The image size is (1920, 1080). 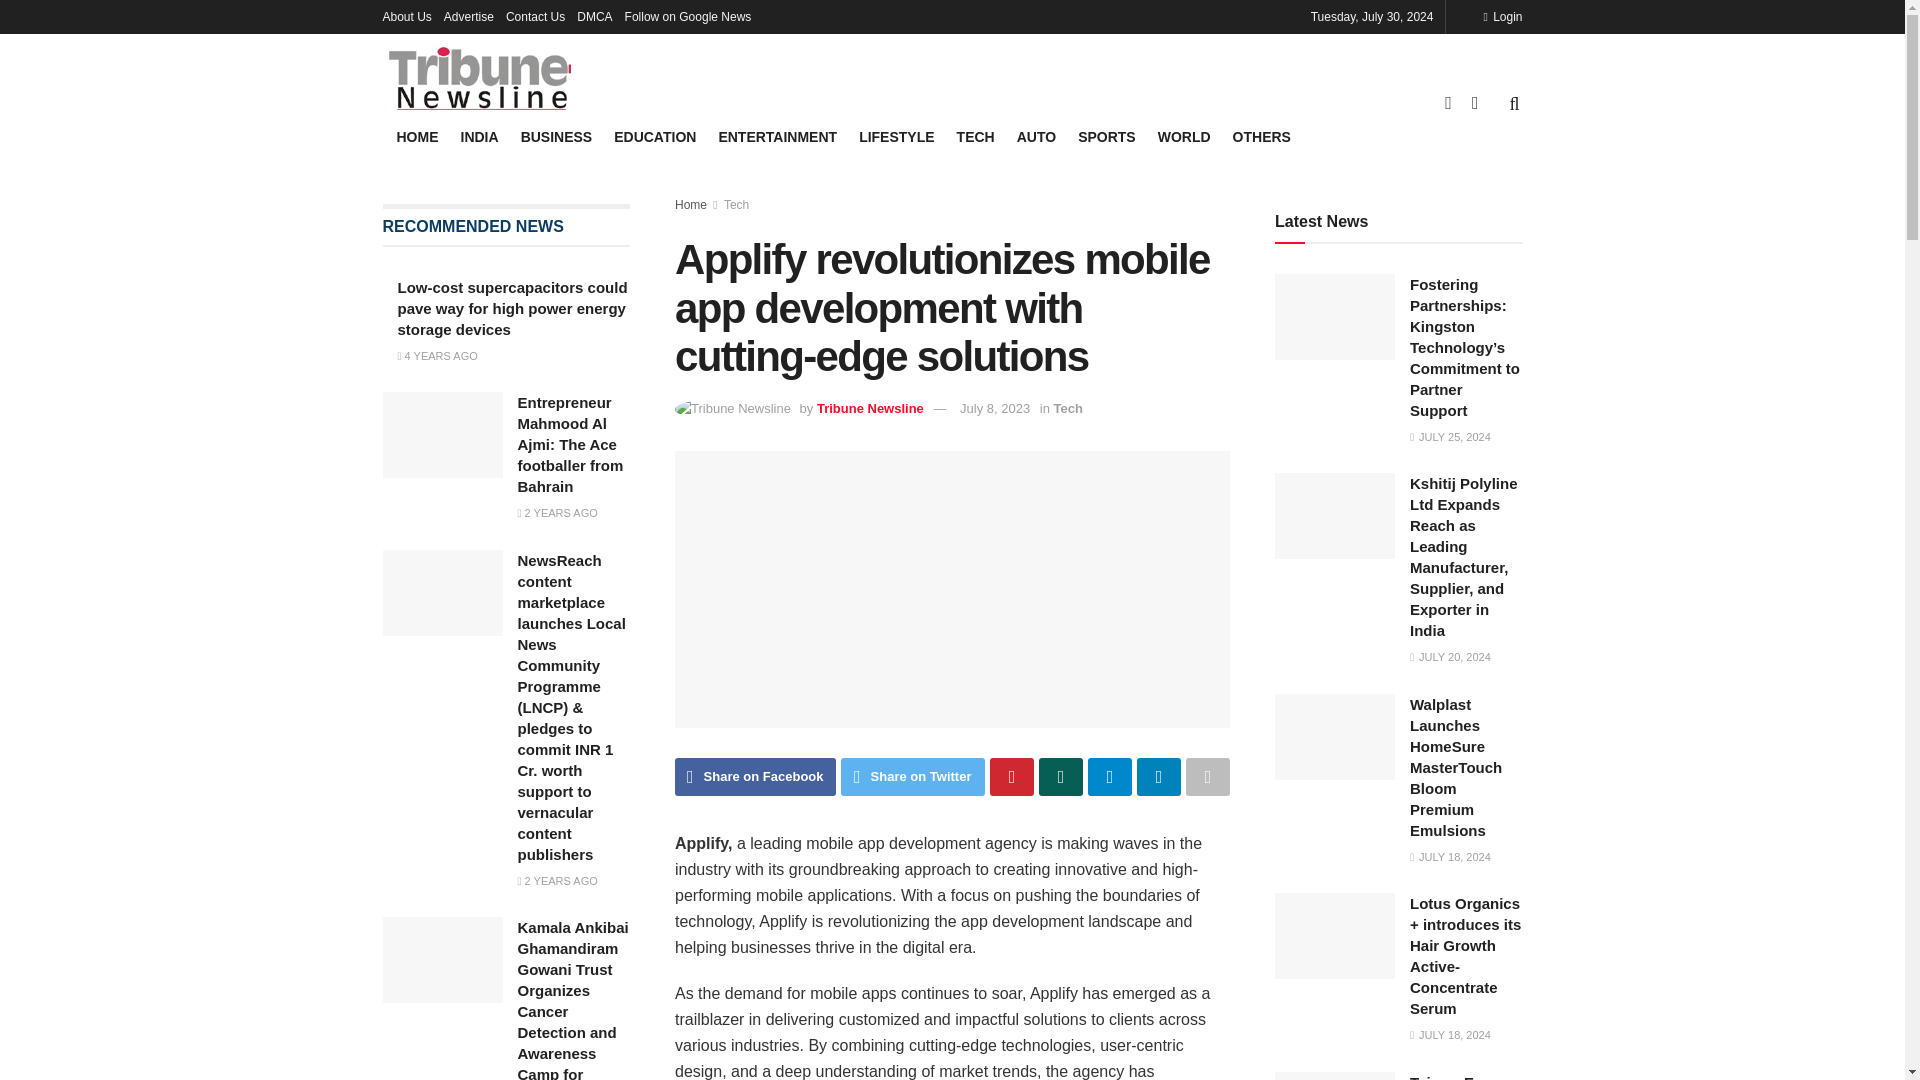 I want to click on EDUCATION, so click(x=654, y=137).